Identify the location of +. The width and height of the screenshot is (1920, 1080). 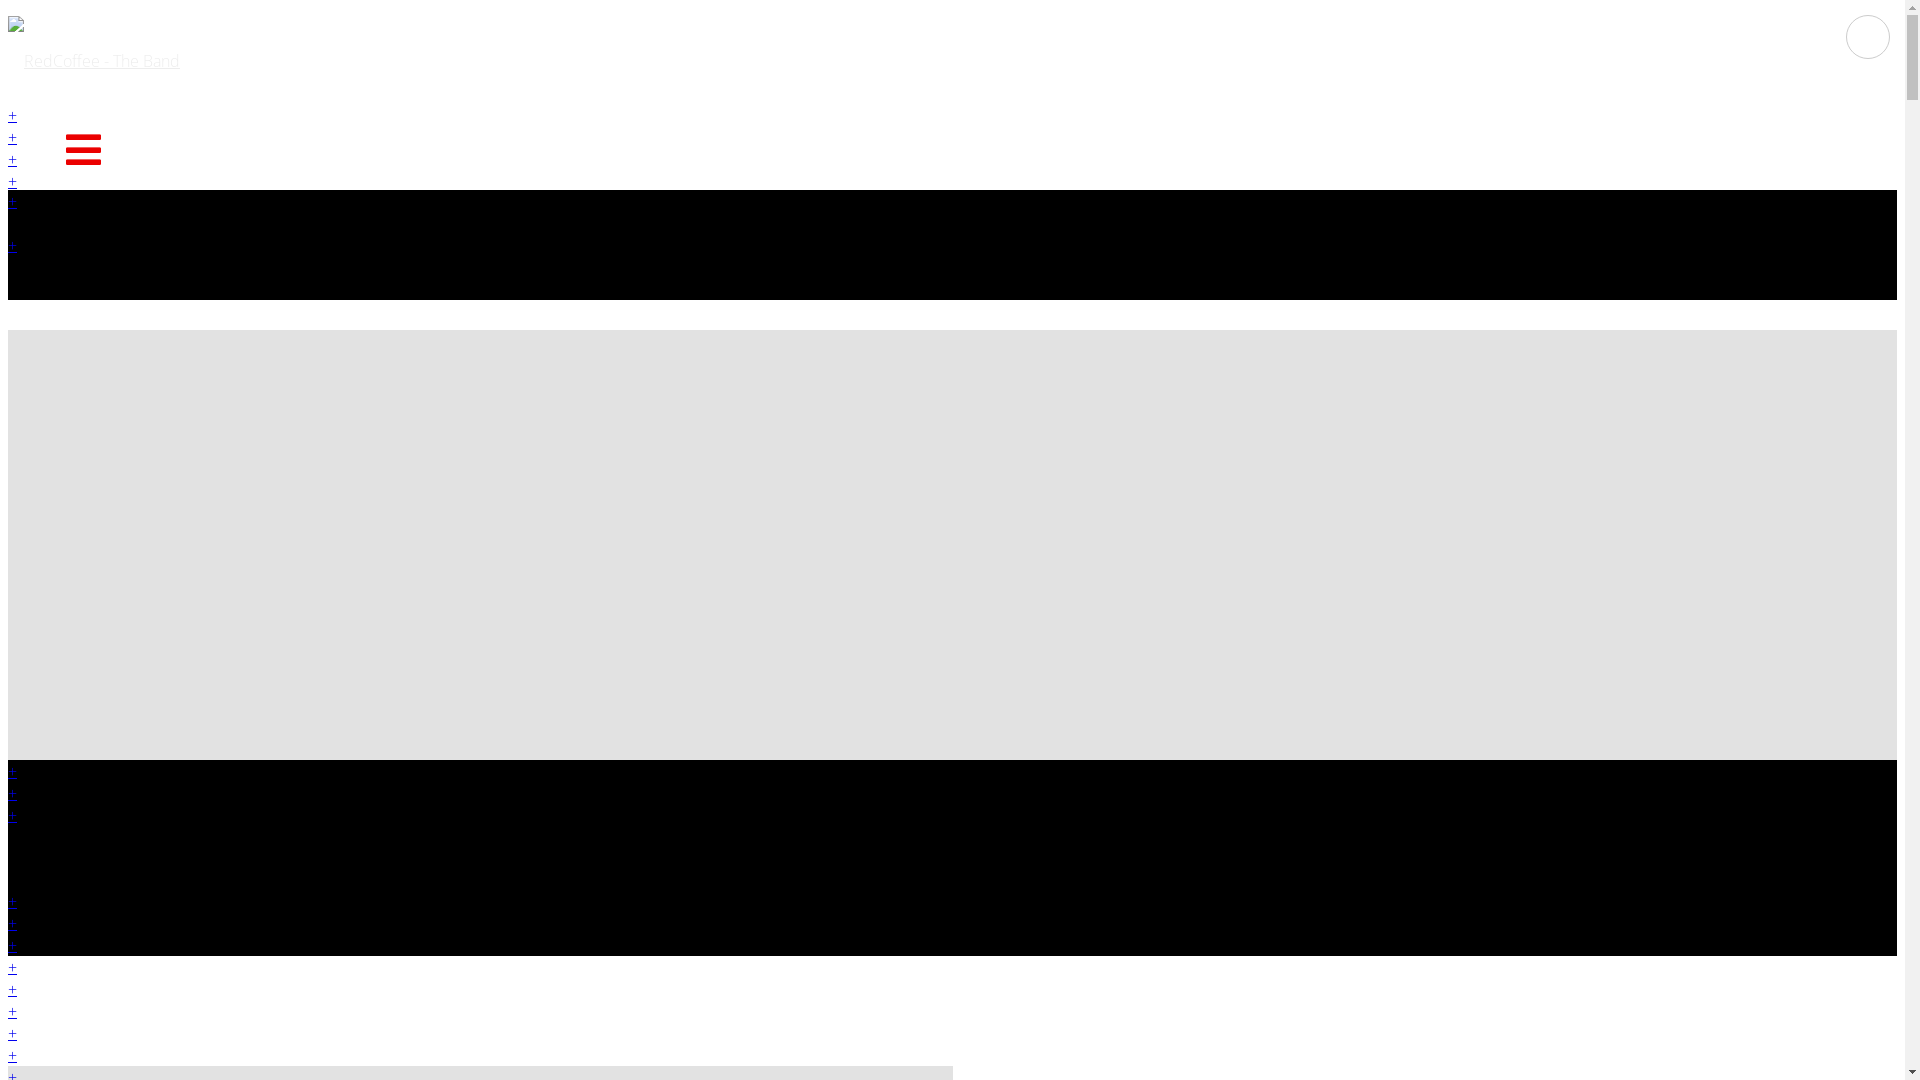
(12, 815).